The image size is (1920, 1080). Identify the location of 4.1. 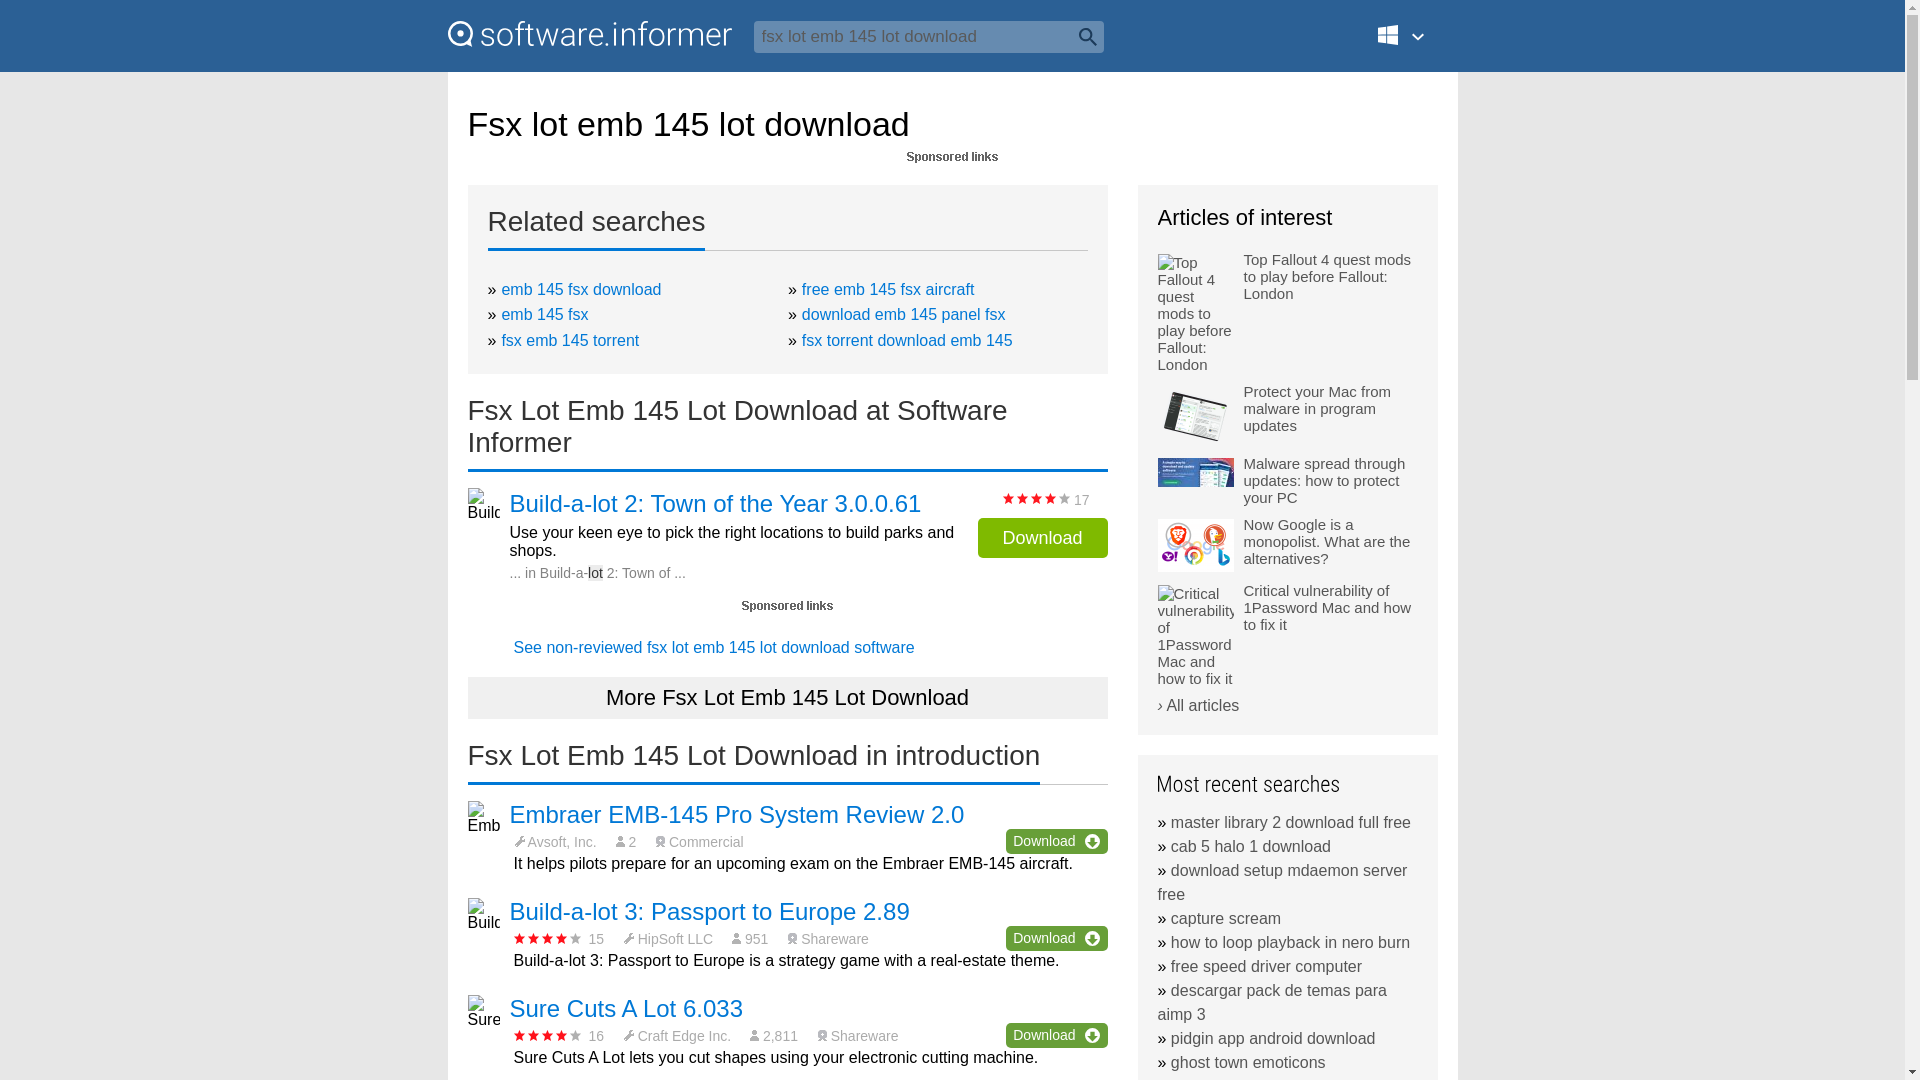
(548, 1036).